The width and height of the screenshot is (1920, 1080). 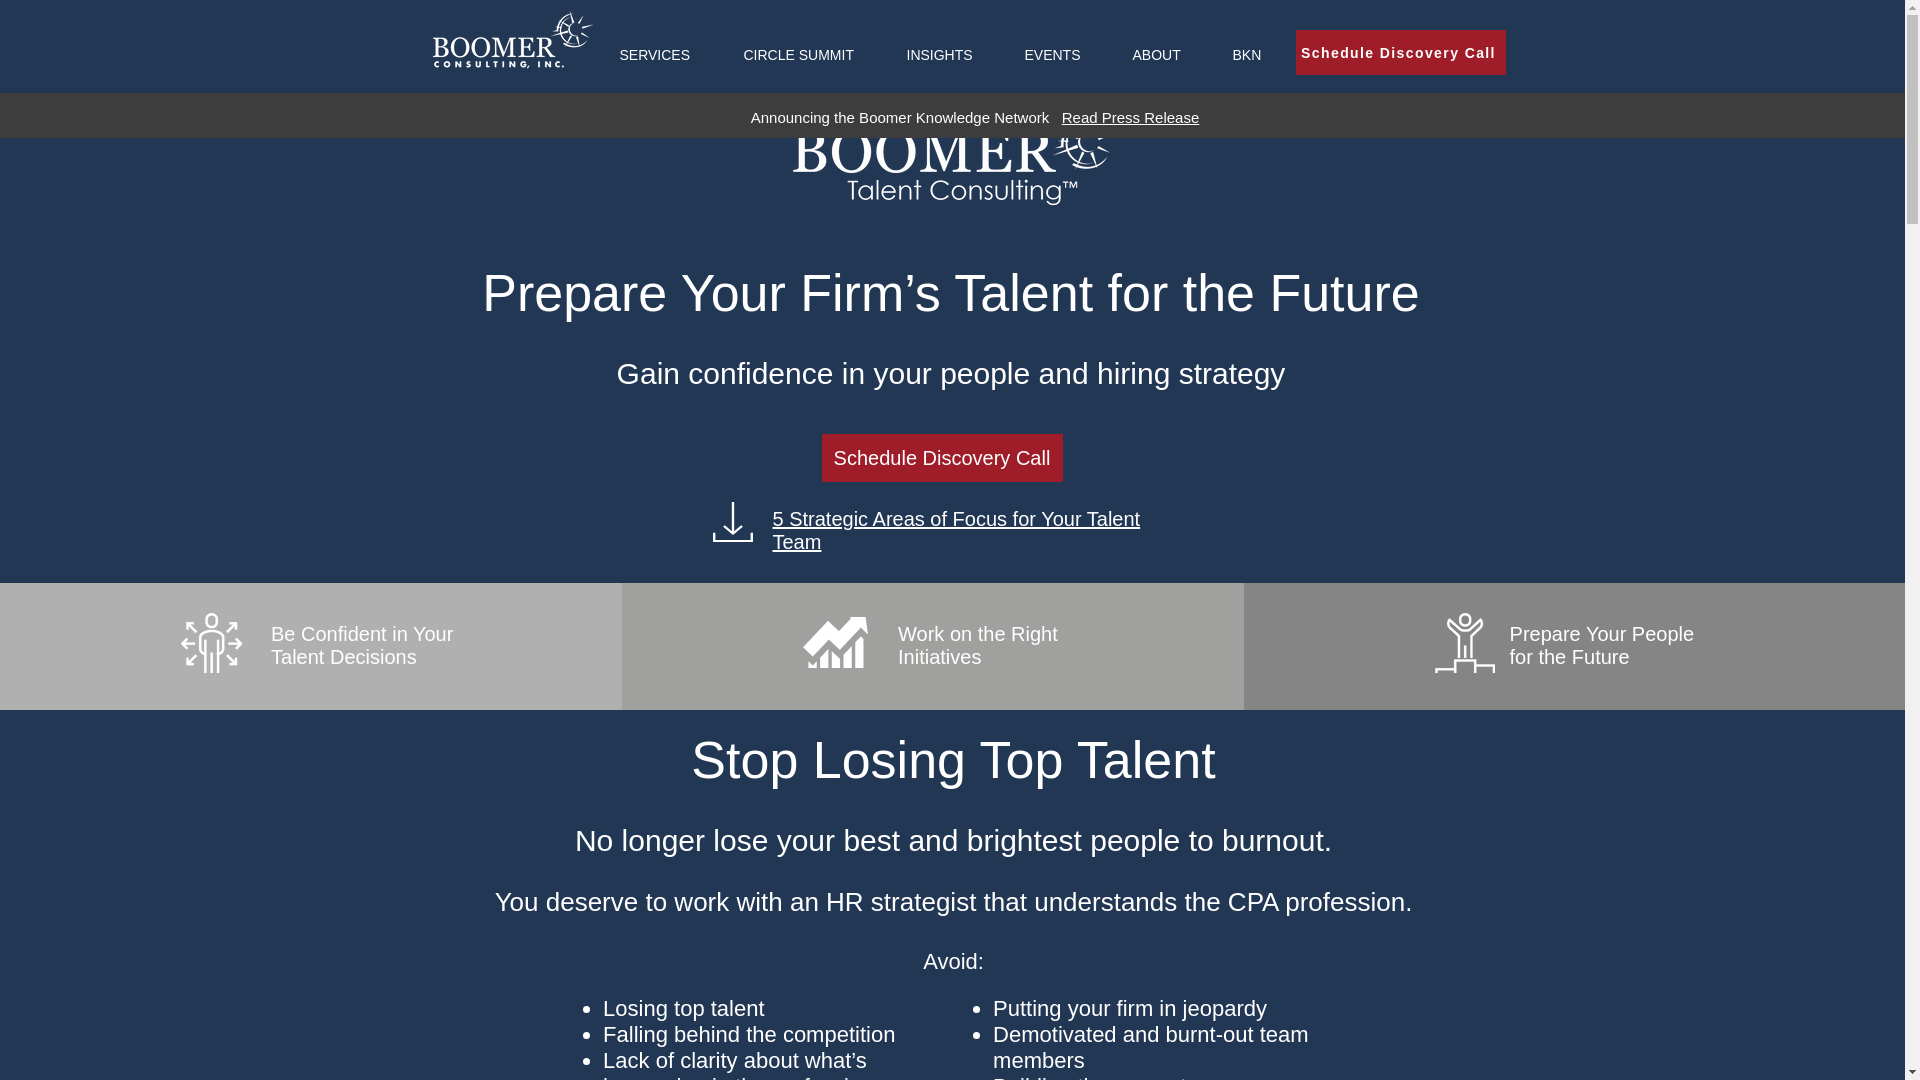 What do you see at coordinates (1258, 55) in the screenshot?
I see `BKN` at bounding box center [1258, 55].